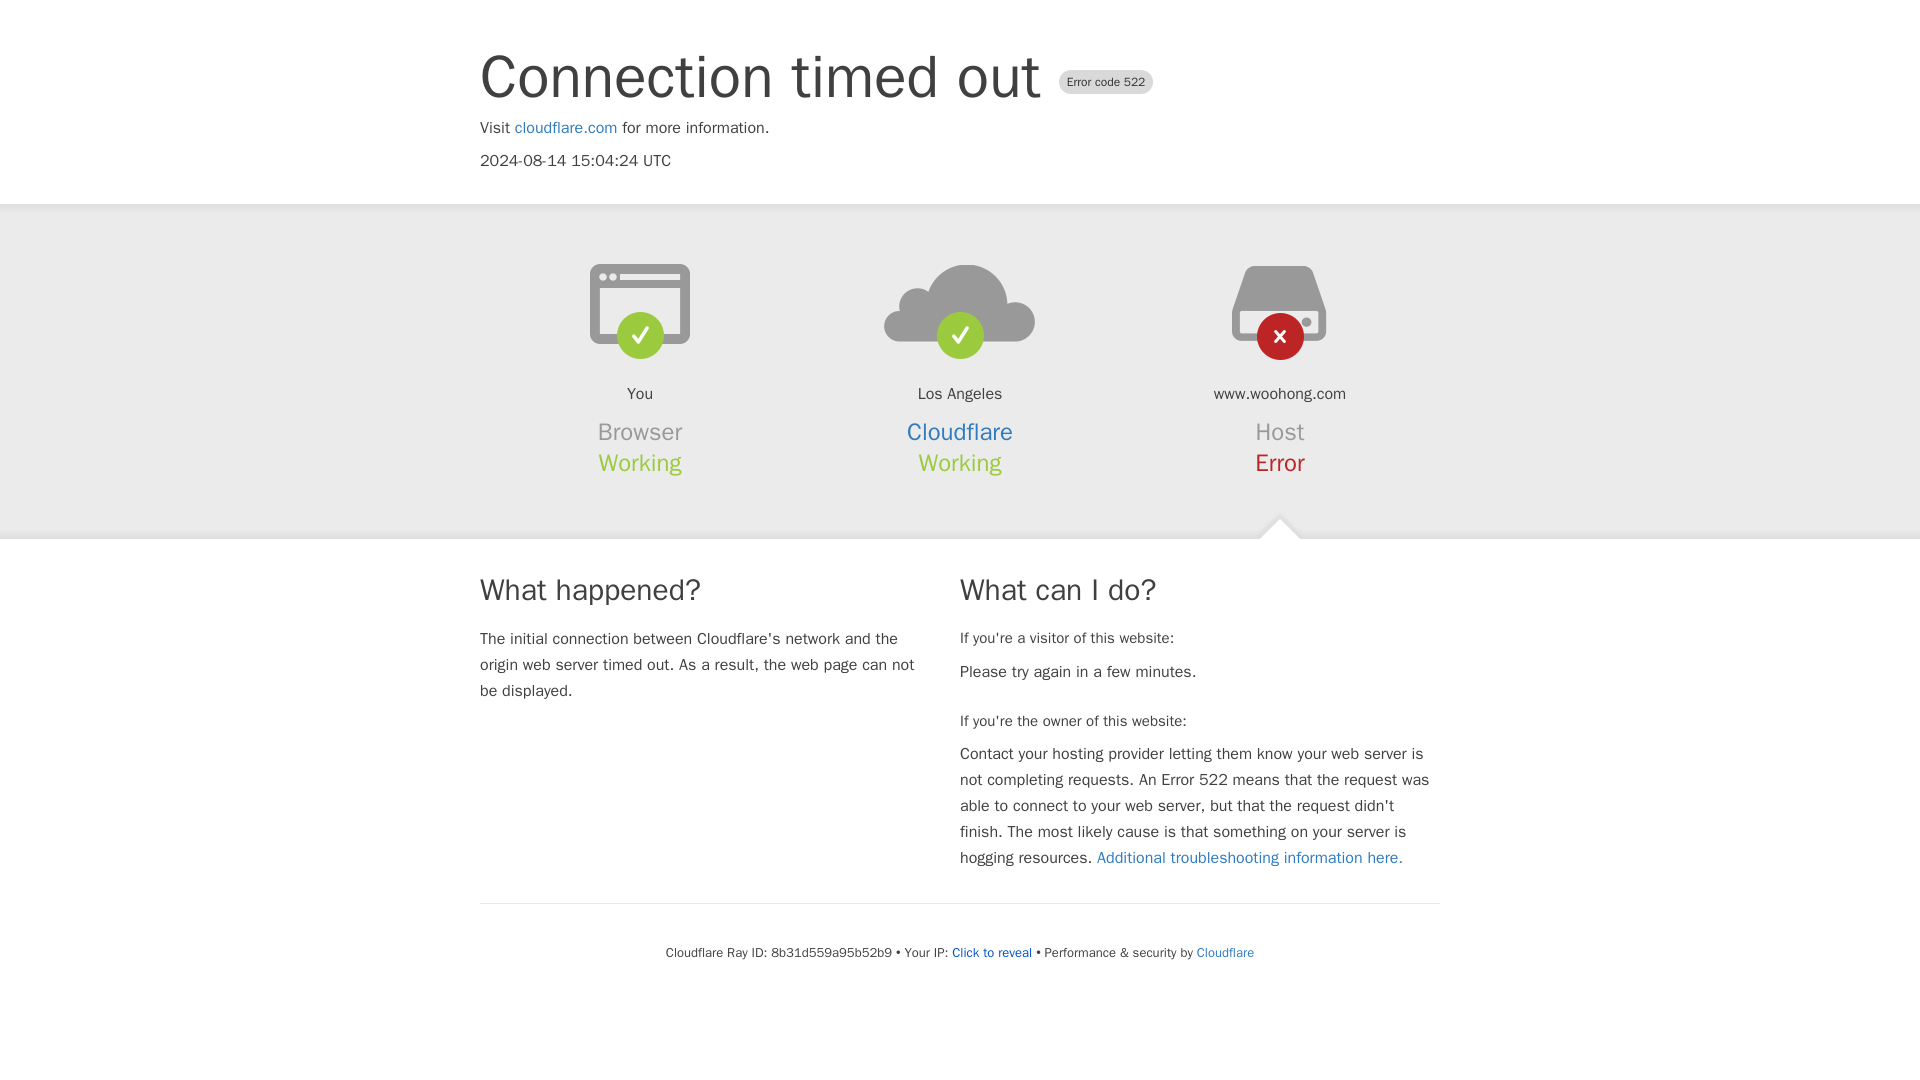  What do you see at coordinates (992, 952) in the screenshot?
I see `Click to reveal` at bounding box center [992, 952].